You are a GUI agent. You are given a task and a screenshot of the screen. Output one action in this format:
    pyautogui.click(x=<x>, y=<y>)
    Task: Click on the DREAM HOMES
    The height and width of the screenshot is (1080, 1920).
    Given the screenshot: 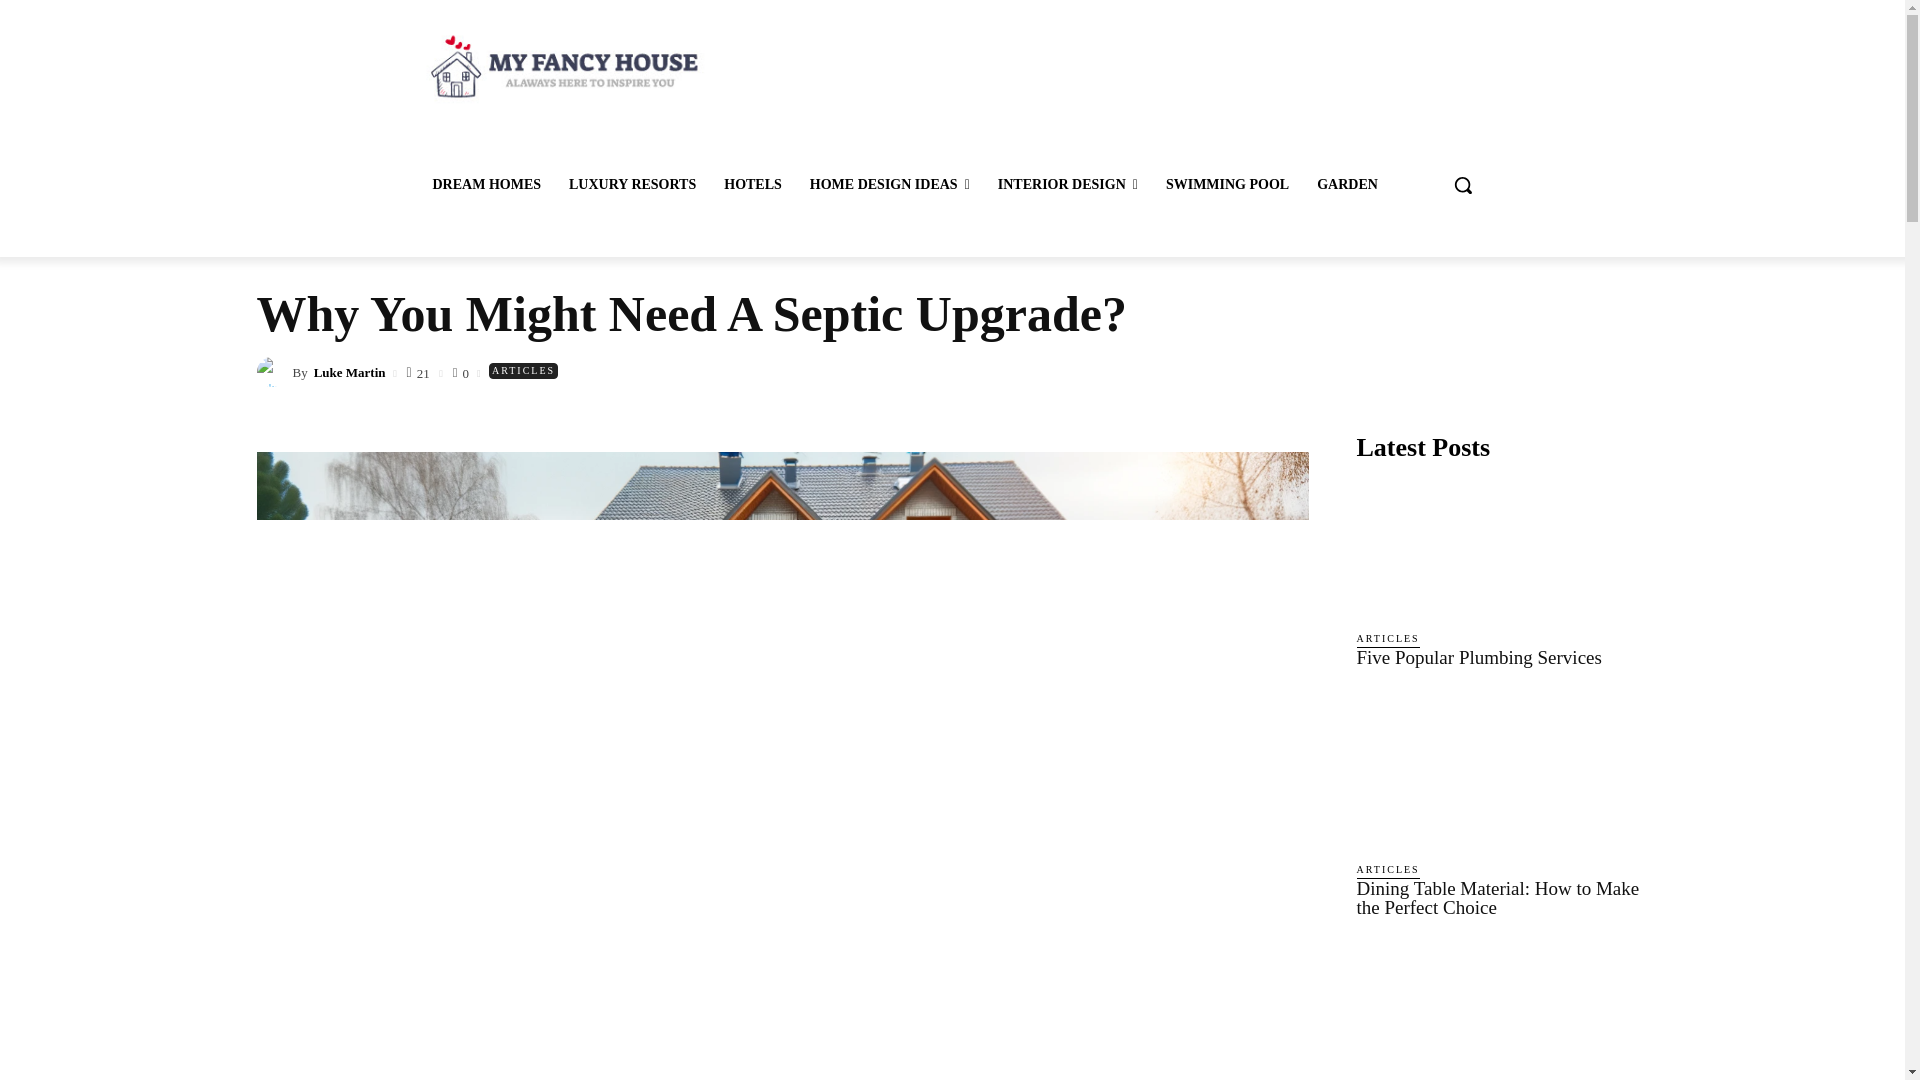 What is the action you would take?
    pyautogui.click(x=486, y=184)
    